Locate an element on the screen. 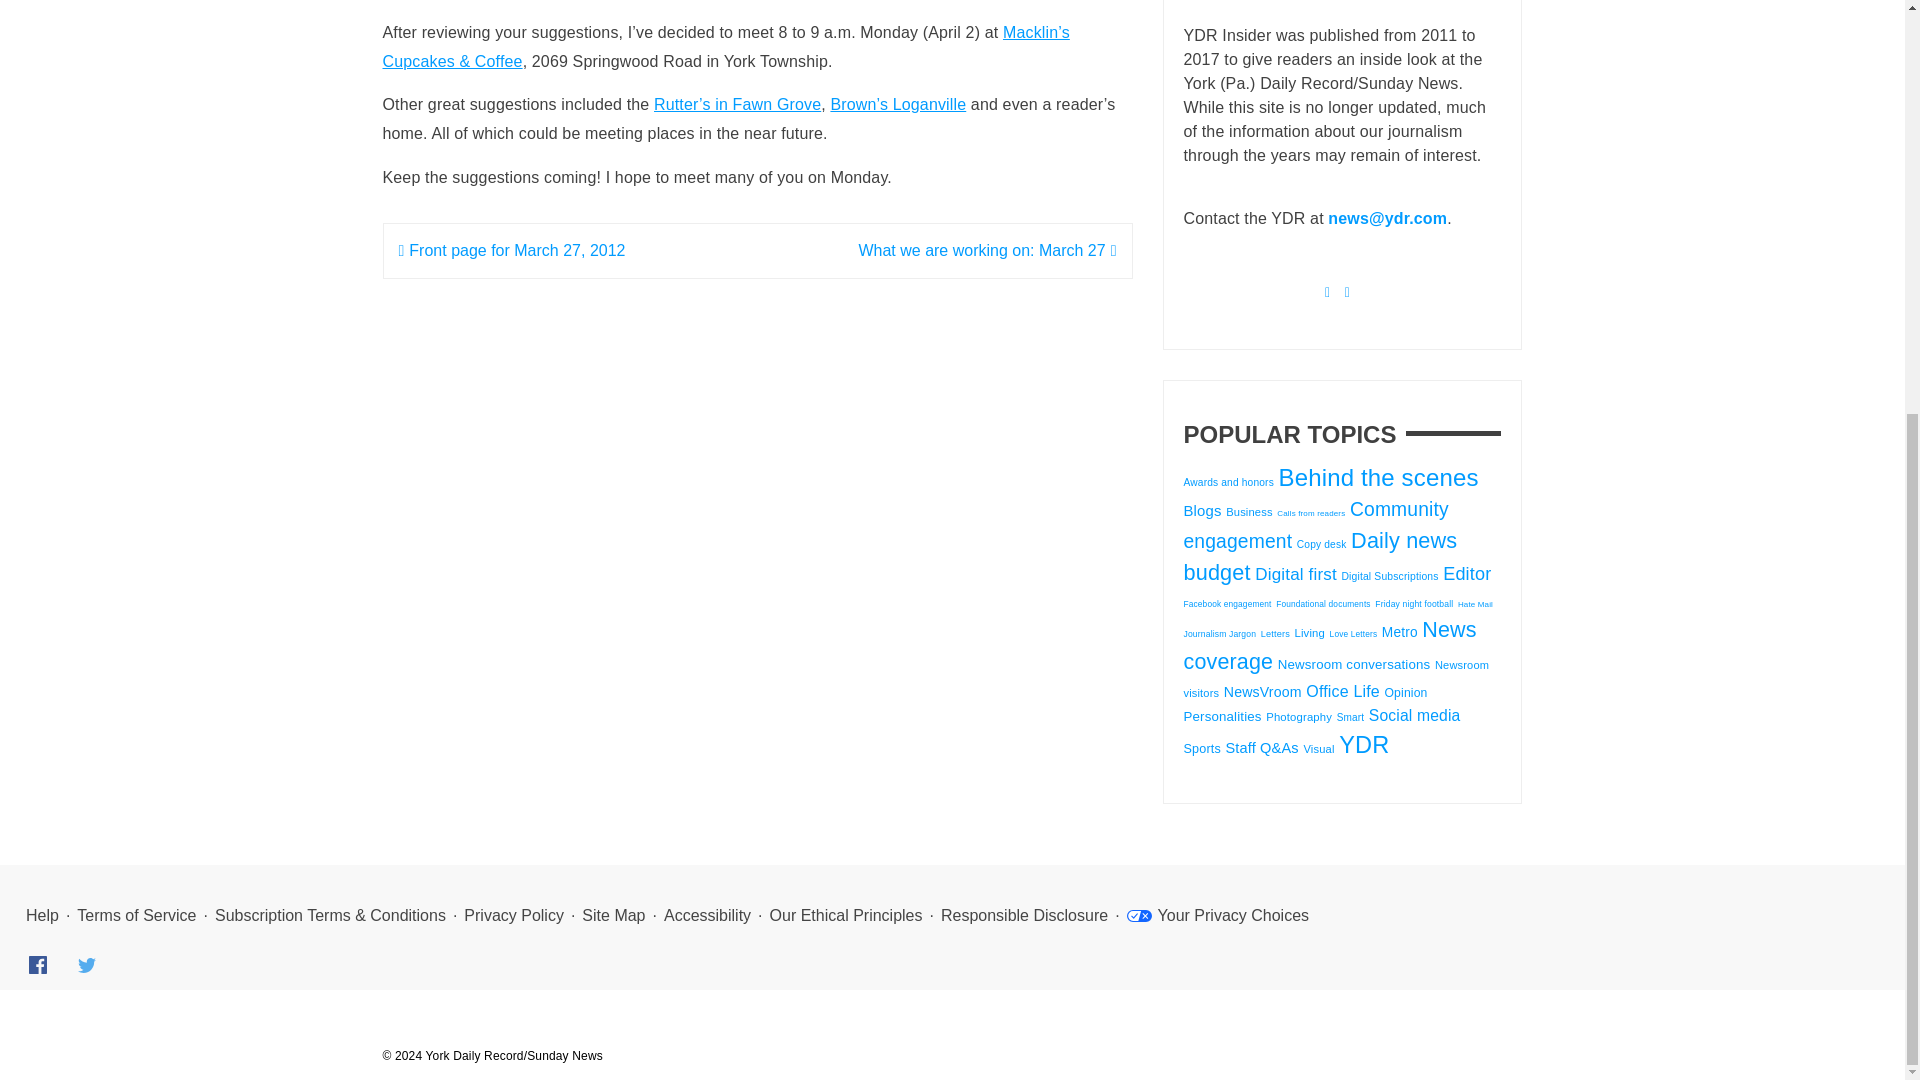 This screenshot has width=1920, height=1080. Friday night football is located at coordinates (1414, 604).